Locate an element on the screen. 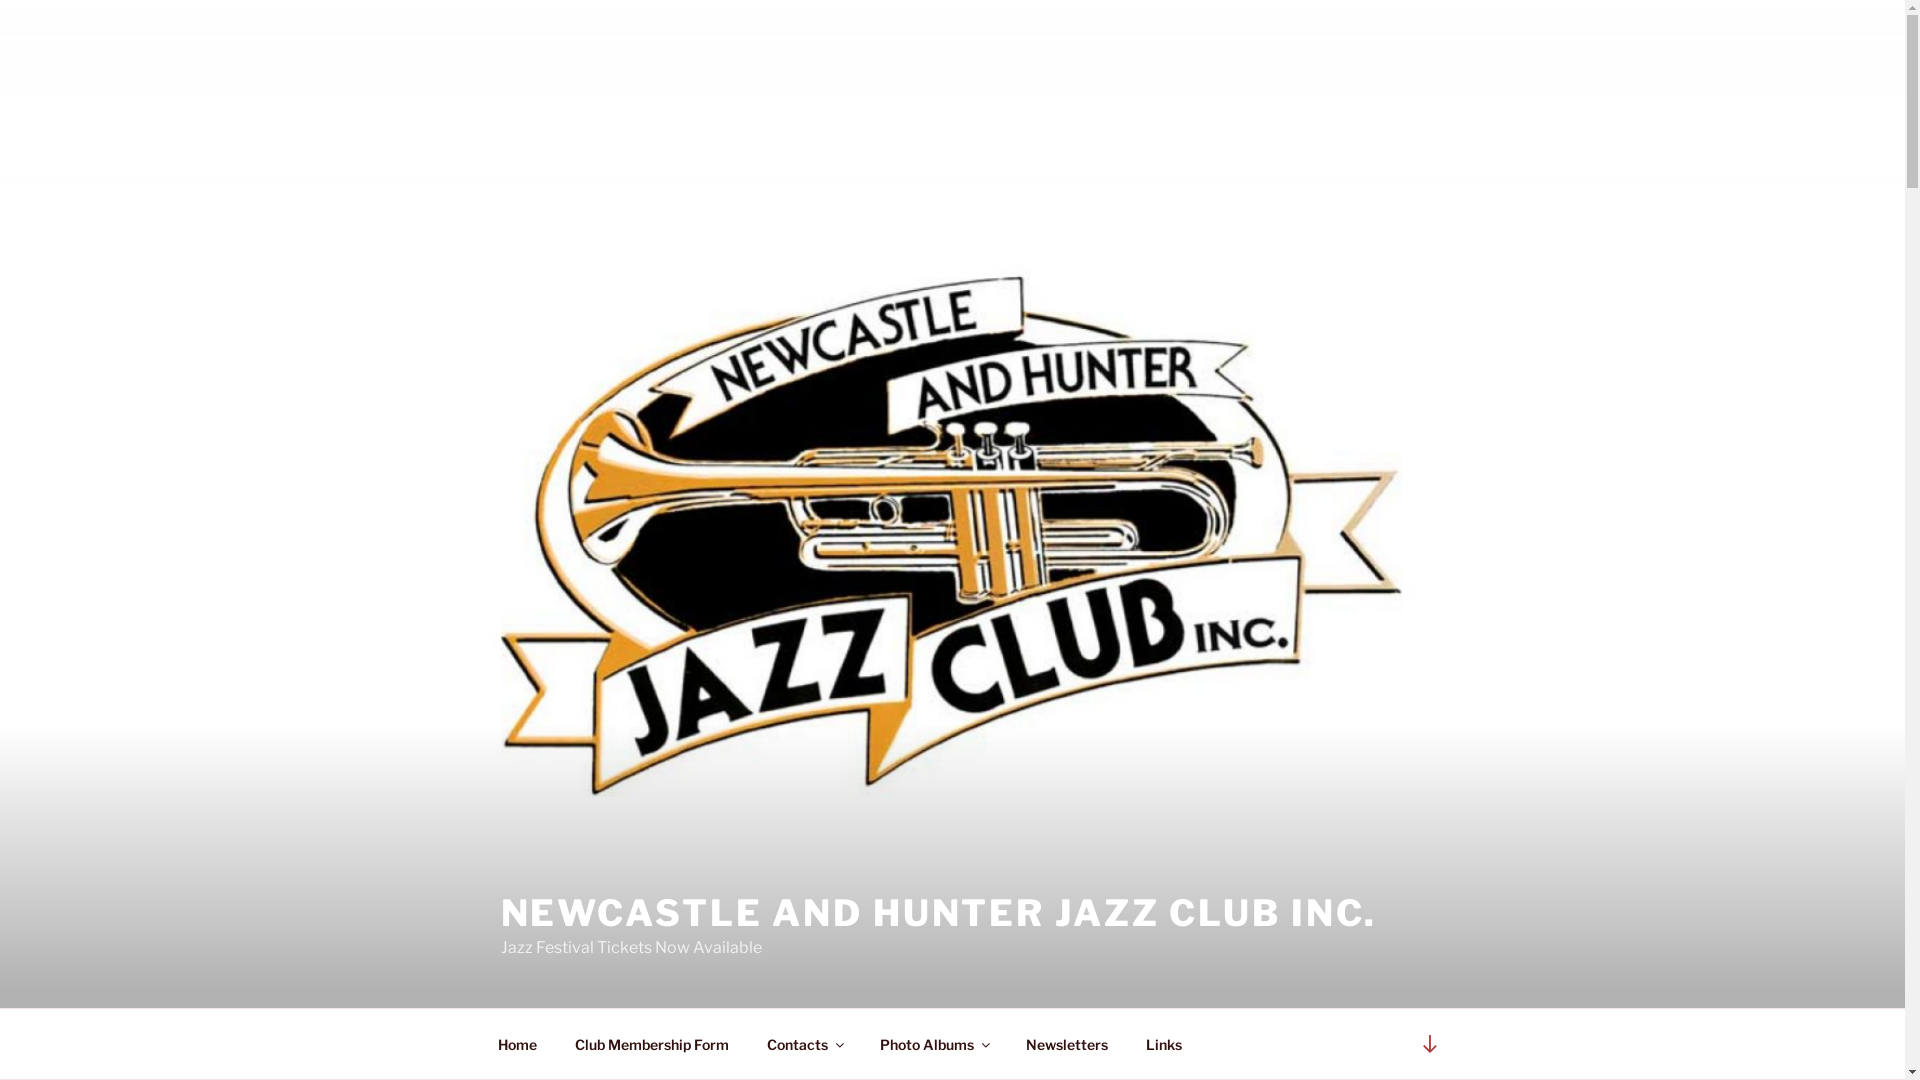 The width and height of the screenshot is (1920, 1080). Photo Albums is located at coordinates (934, 1044).